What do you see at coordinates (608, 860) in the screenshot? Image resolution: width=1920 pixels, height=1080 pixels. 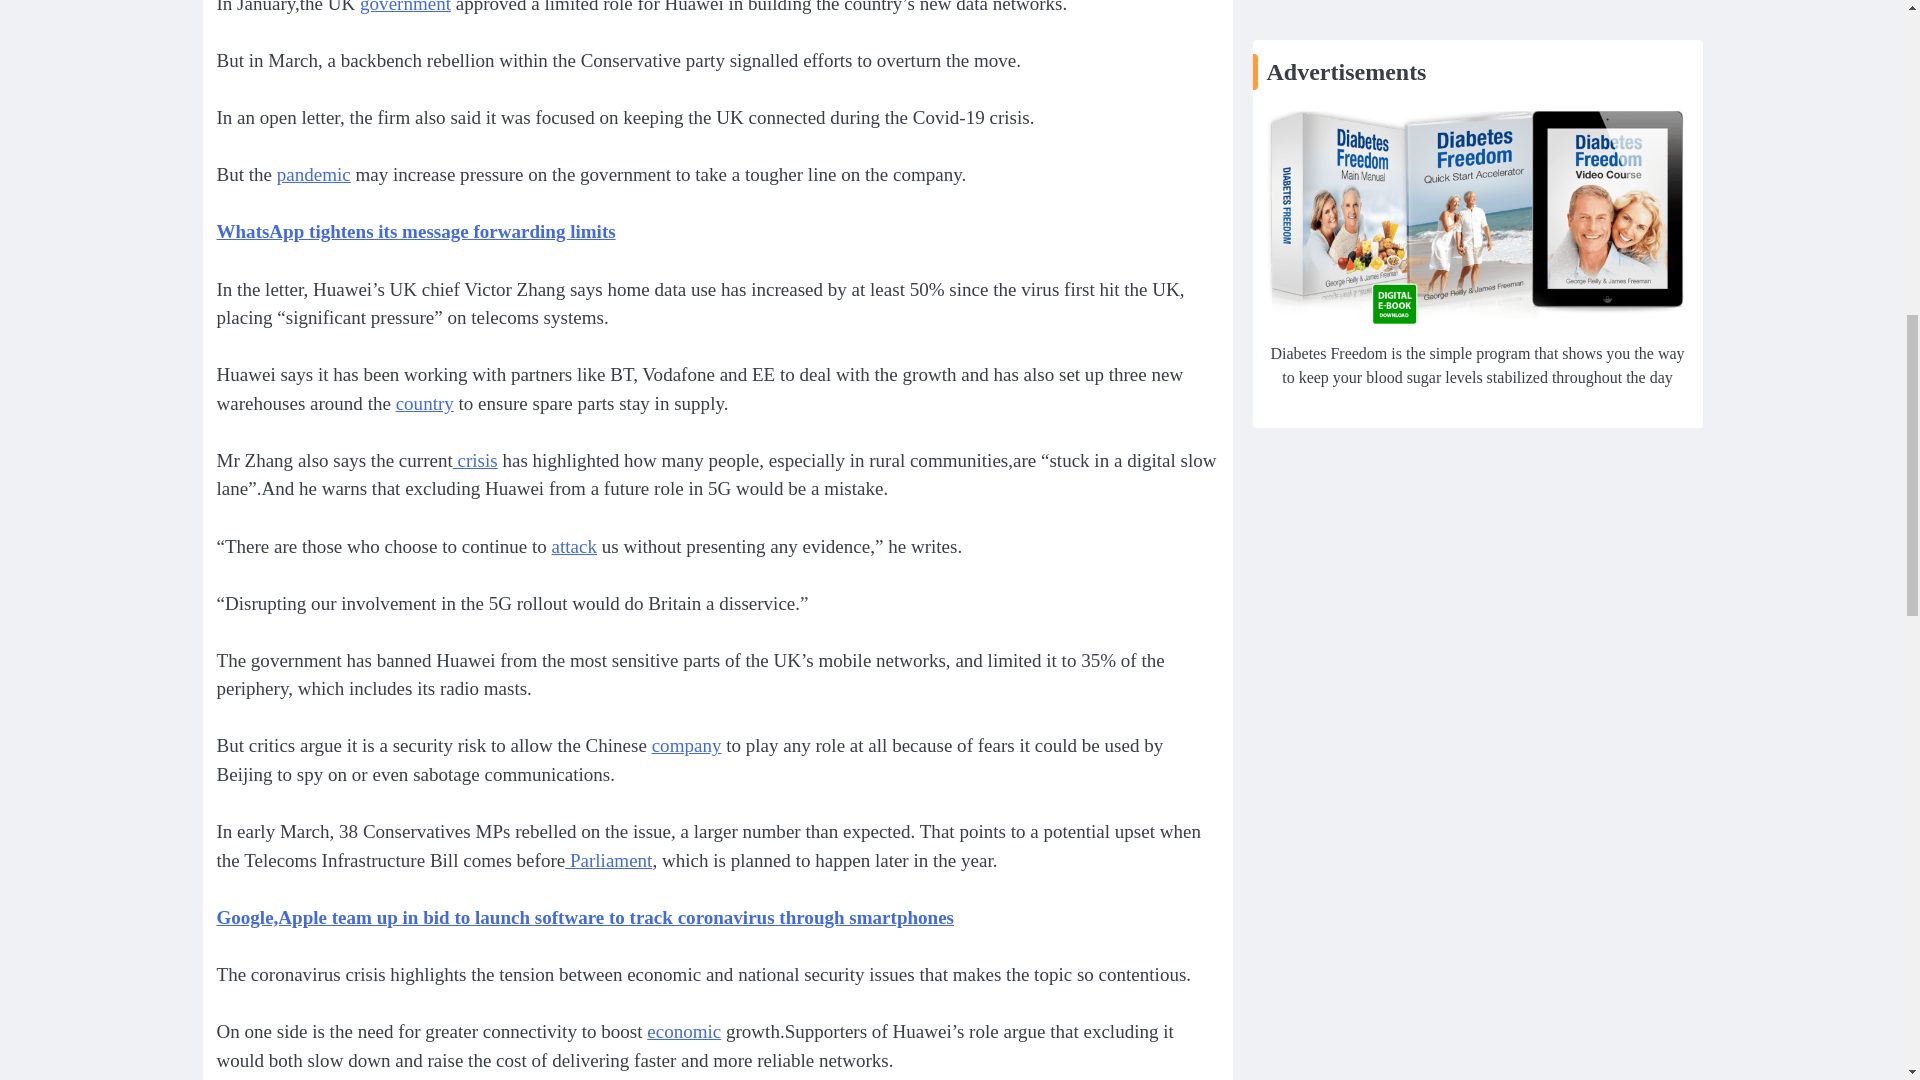 I see `Parliament` at bounding box center [608, 860].